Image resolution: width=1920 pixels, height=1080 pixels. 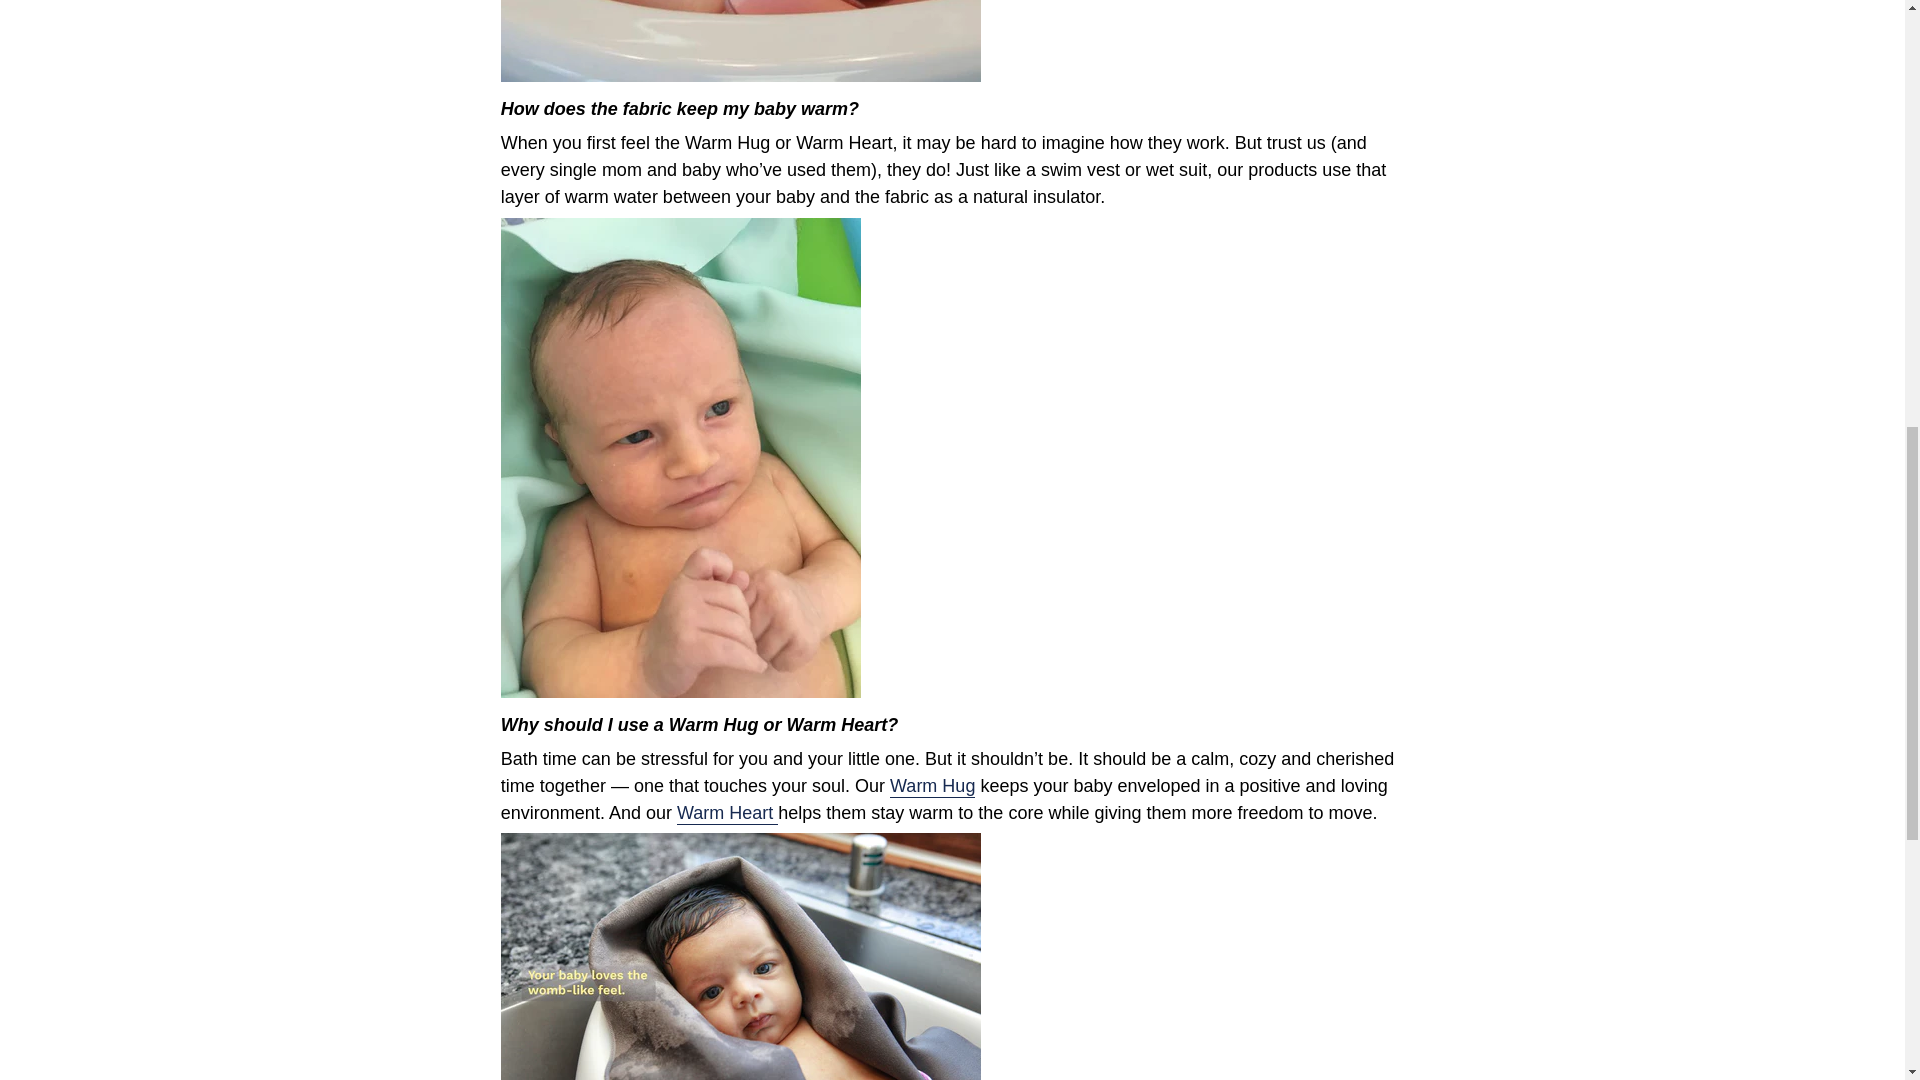 What do you see at coordinates (727, 814) in the screenshot?
I see `Warm Heart Bath Bib` at bounding box center [727, 814].